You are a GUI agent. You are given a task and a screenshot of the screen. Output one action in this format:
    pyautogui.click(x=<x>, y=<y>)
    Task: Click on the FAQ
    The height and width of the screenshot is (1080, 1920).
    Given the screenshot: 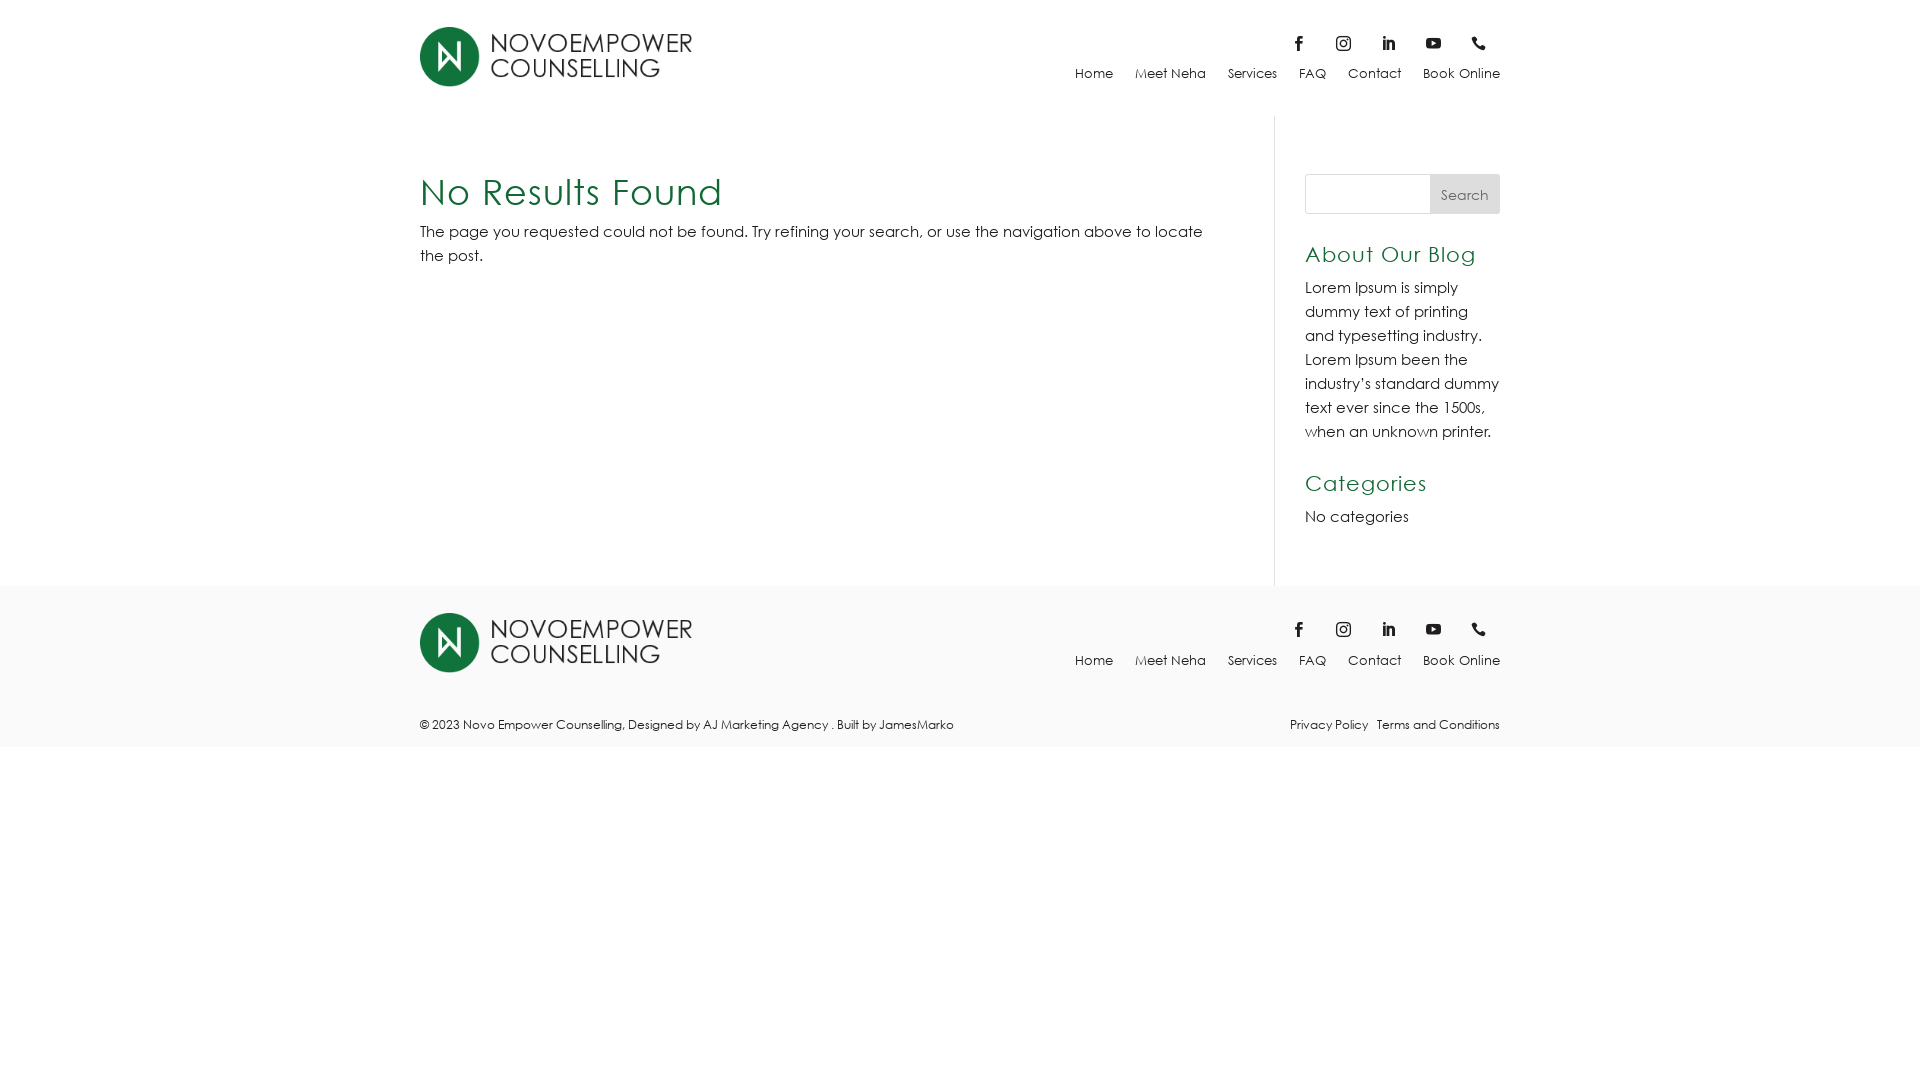 What is the action you would take?
    pyautogui.click(x=1312, y=78)
    